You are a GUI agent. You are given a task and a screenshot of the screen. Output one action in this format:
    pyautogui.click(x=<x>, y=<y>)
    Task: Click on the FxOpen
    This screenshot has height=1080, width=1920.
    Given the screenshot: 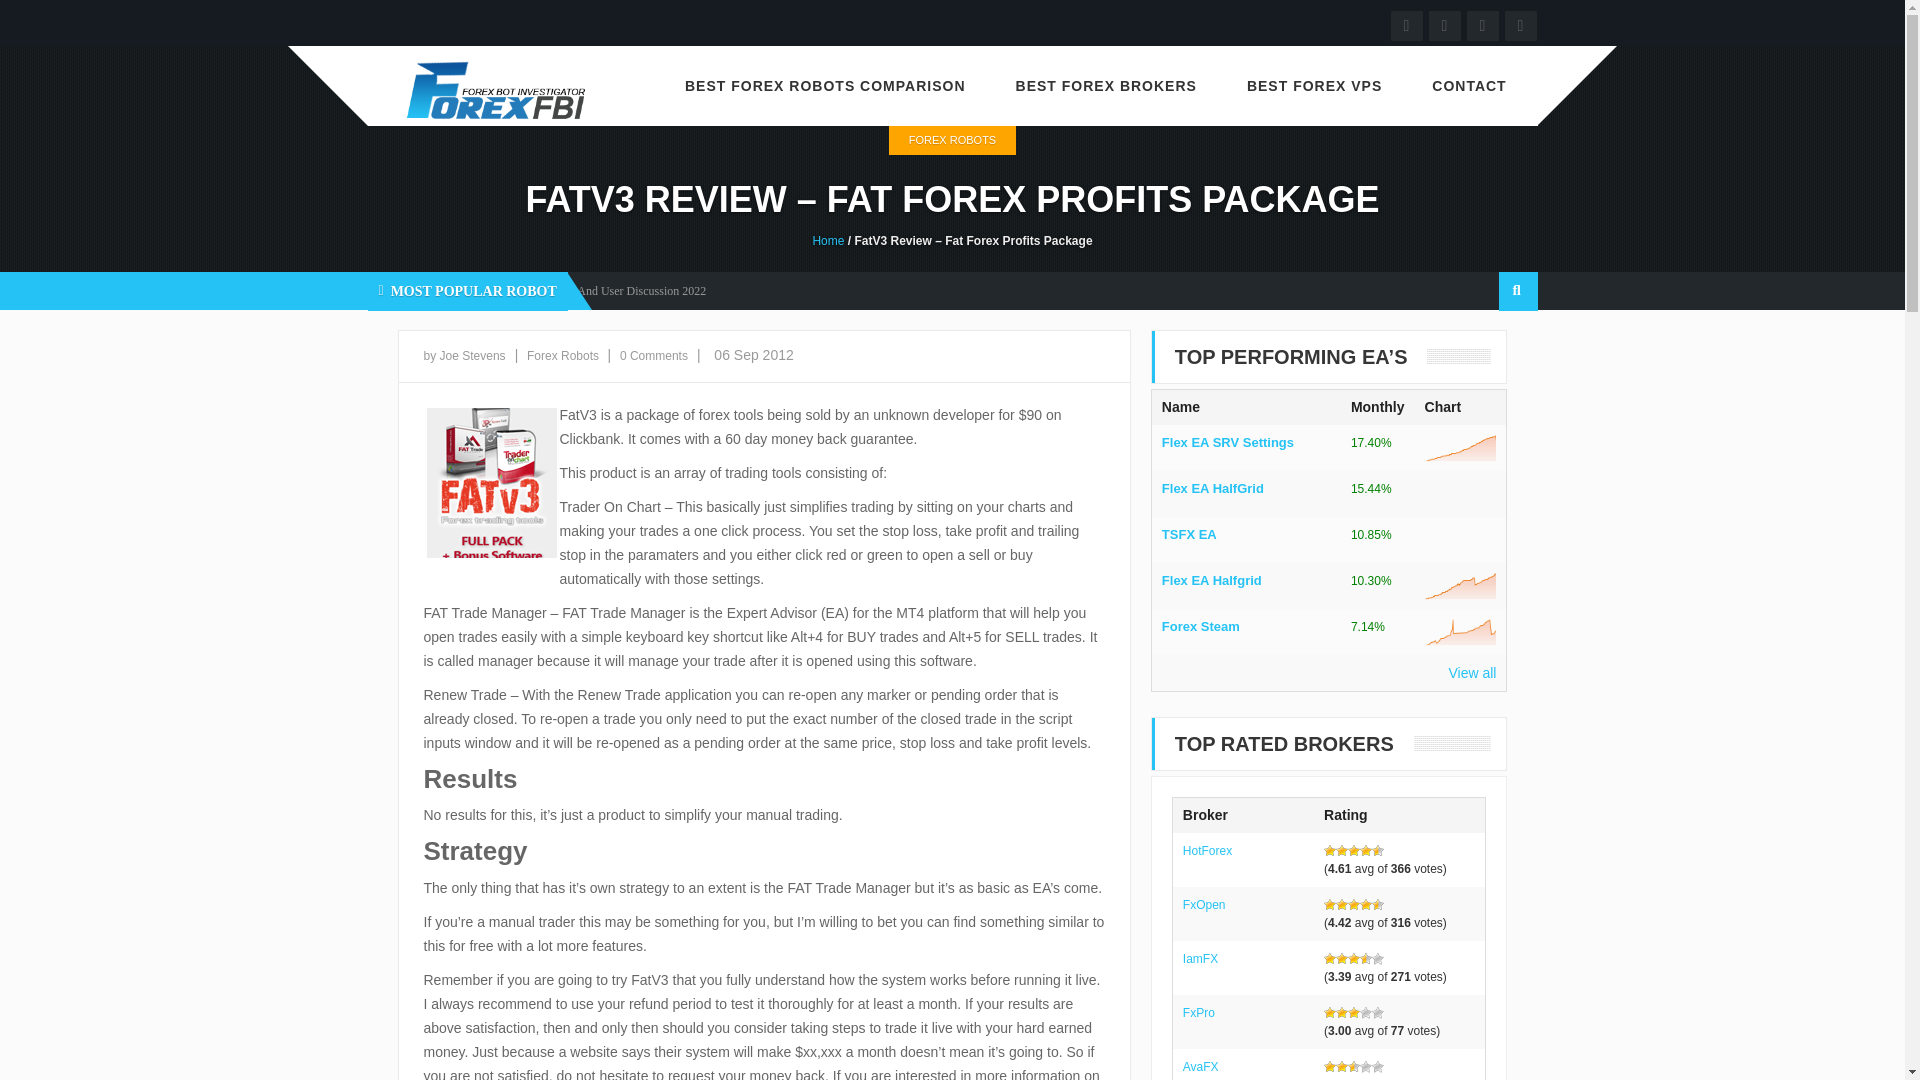 What is the action you would take?
    pyautogui.click(x=1204, y=904)
    